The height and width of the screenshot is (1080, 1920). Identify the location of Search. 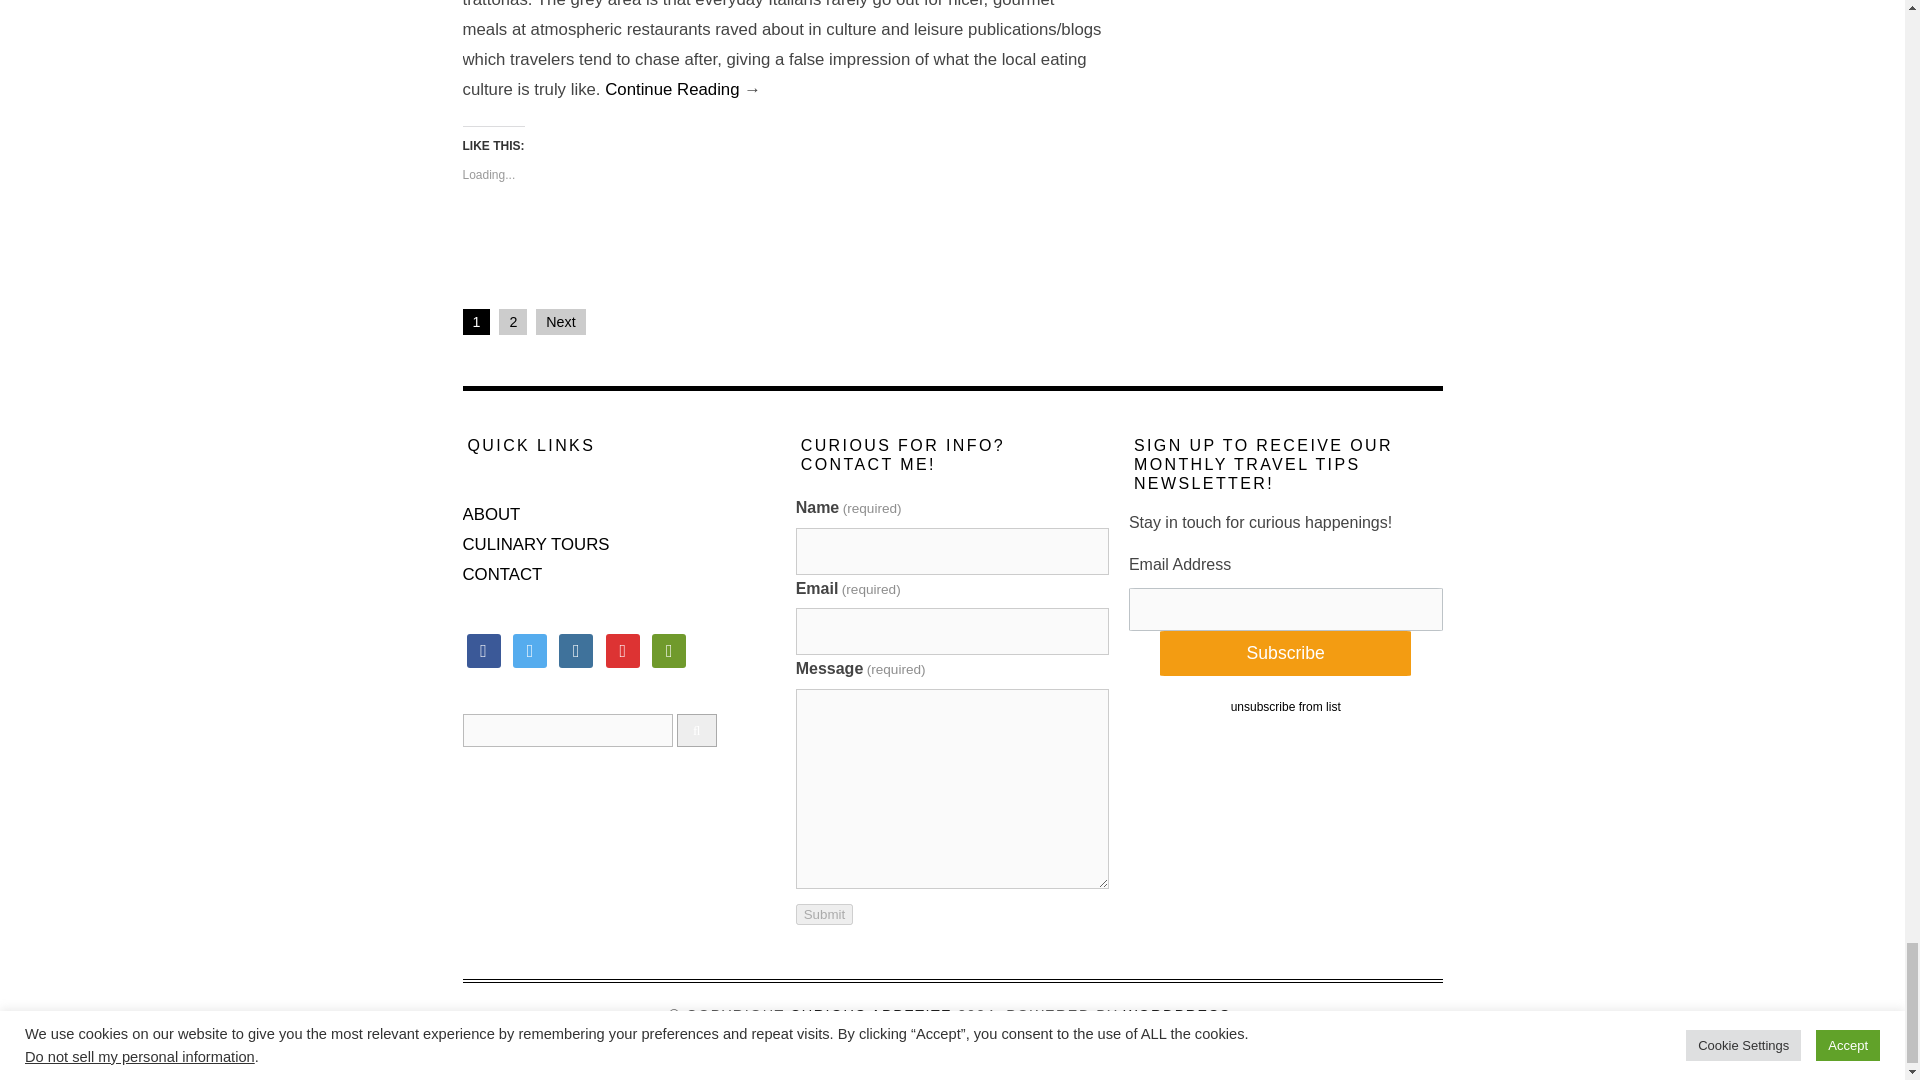
(567, 730).